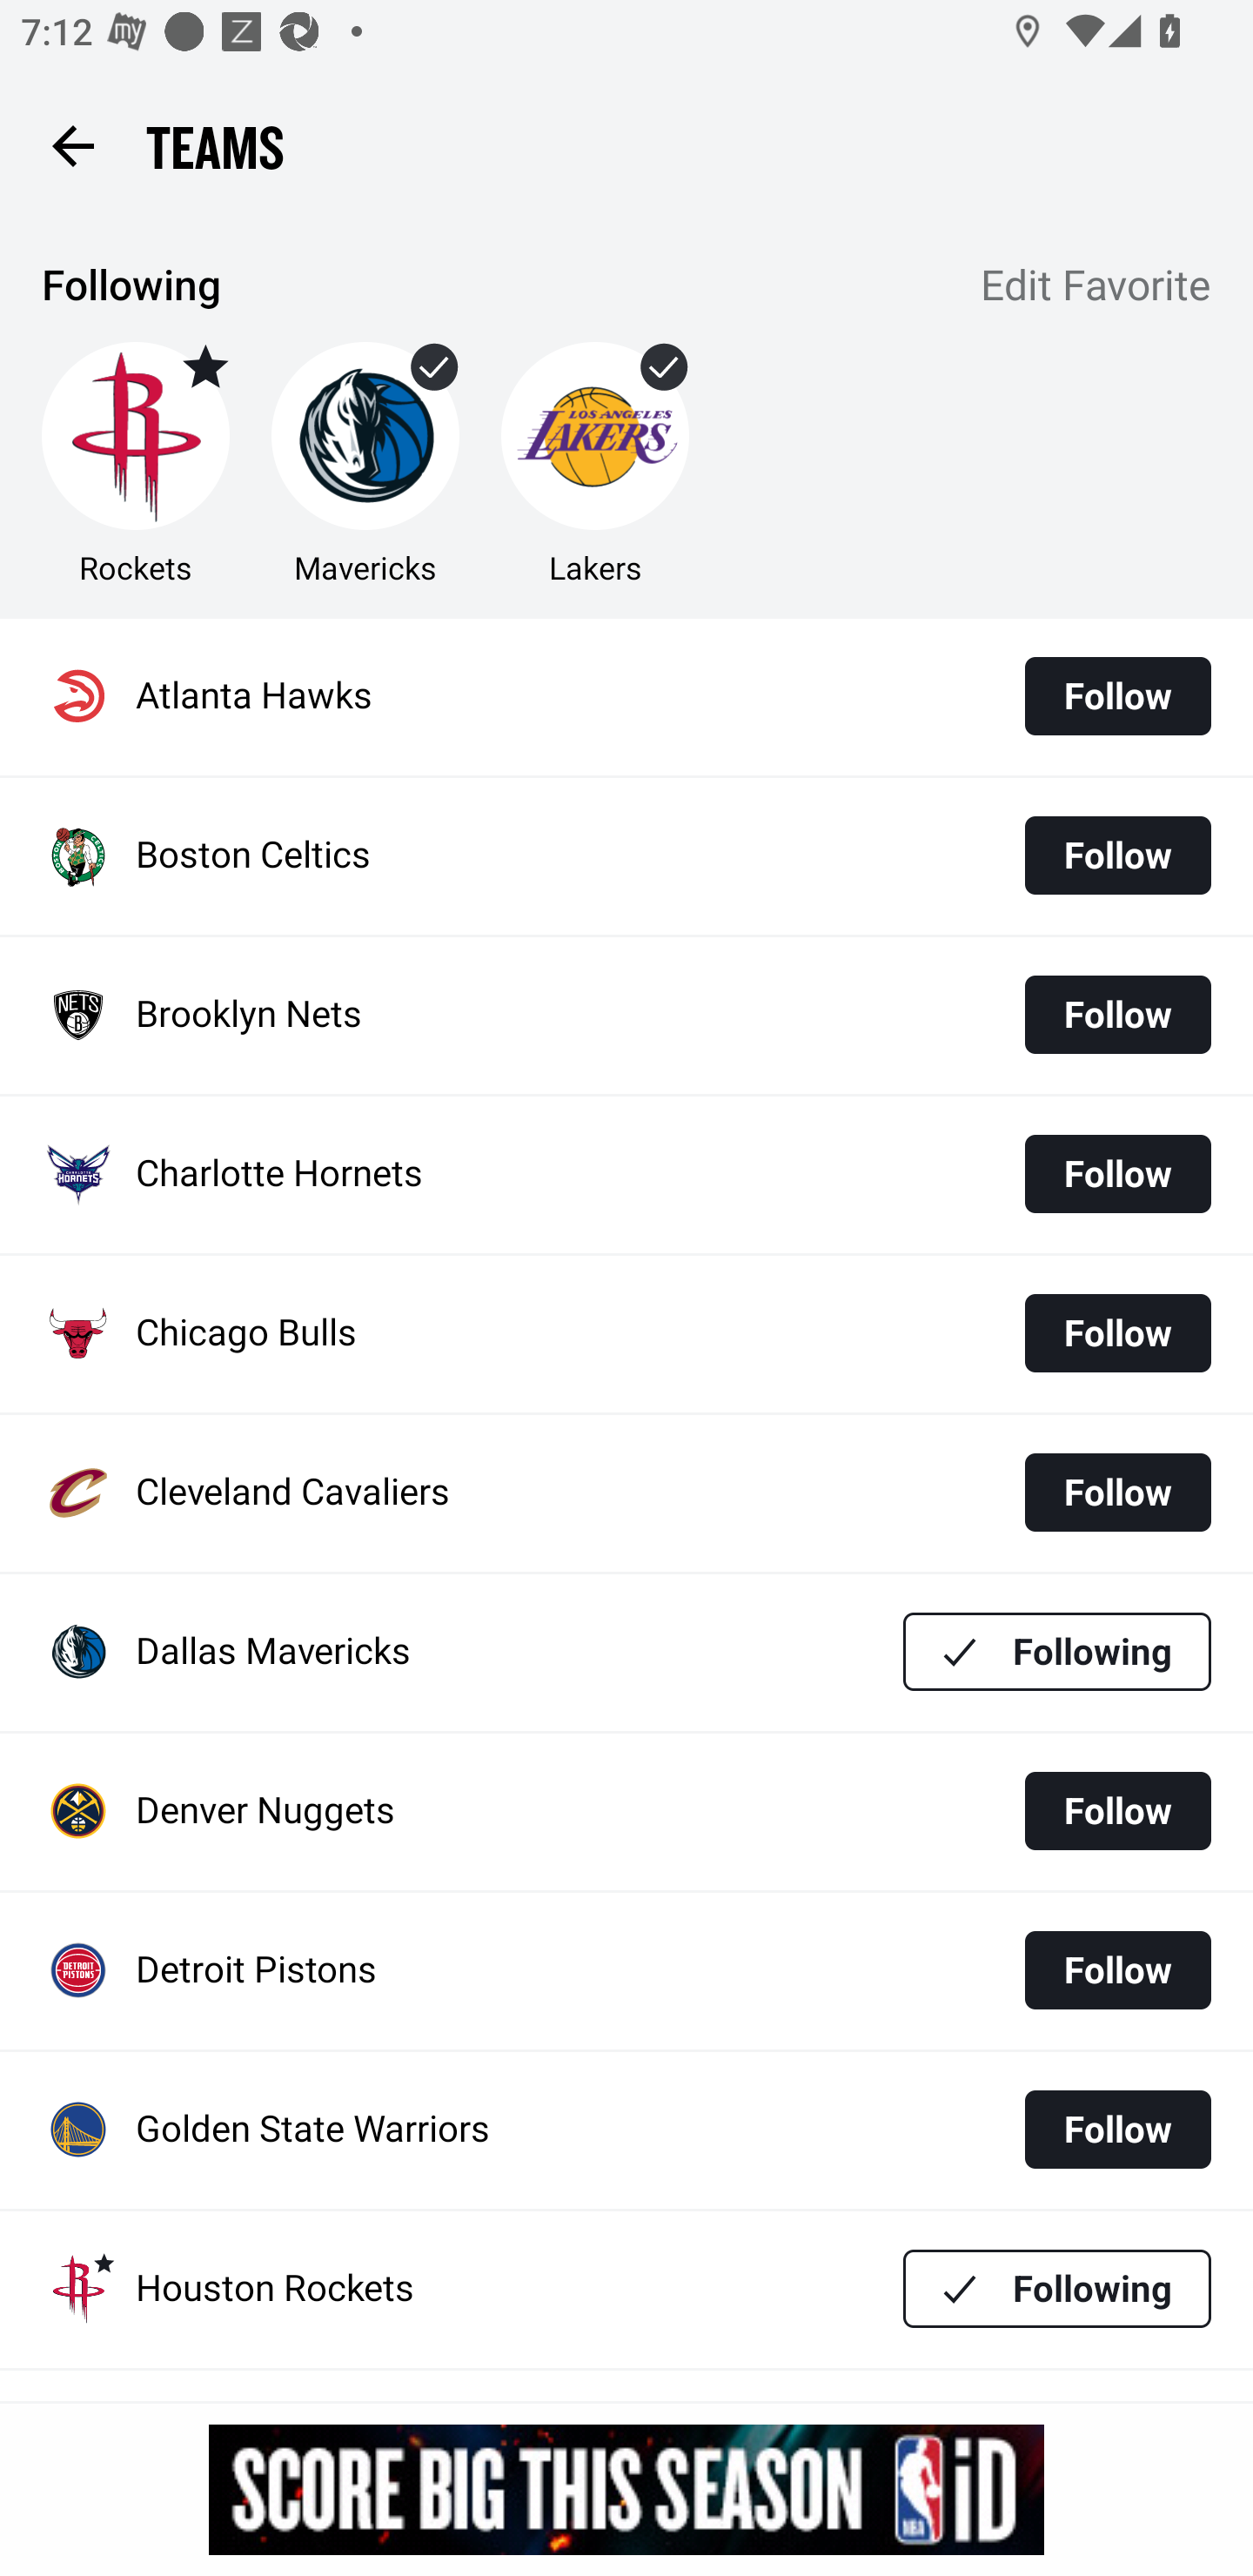  I want to click on Chicago Bulls Follow, so click(626, 1334).